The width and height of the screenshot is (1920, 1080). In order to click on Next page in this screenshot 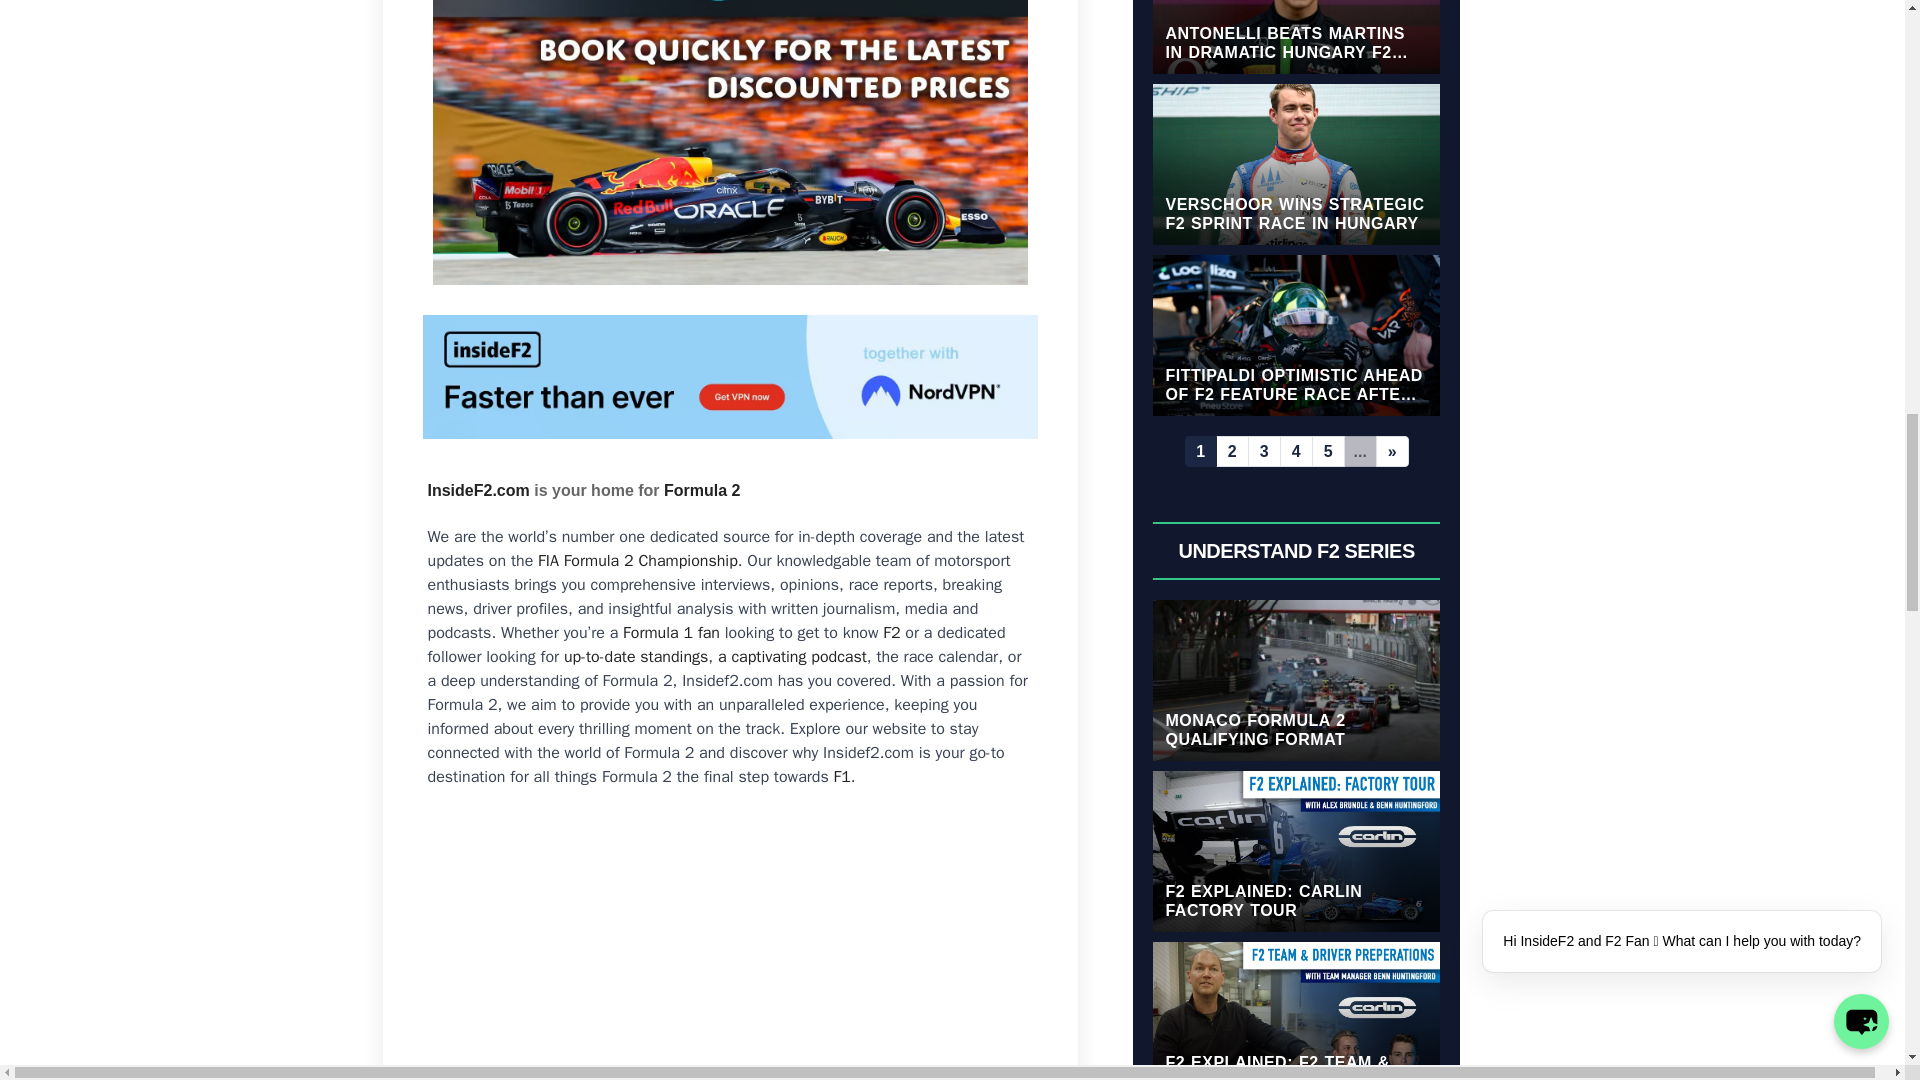, I will do `click(1392, 451)`.